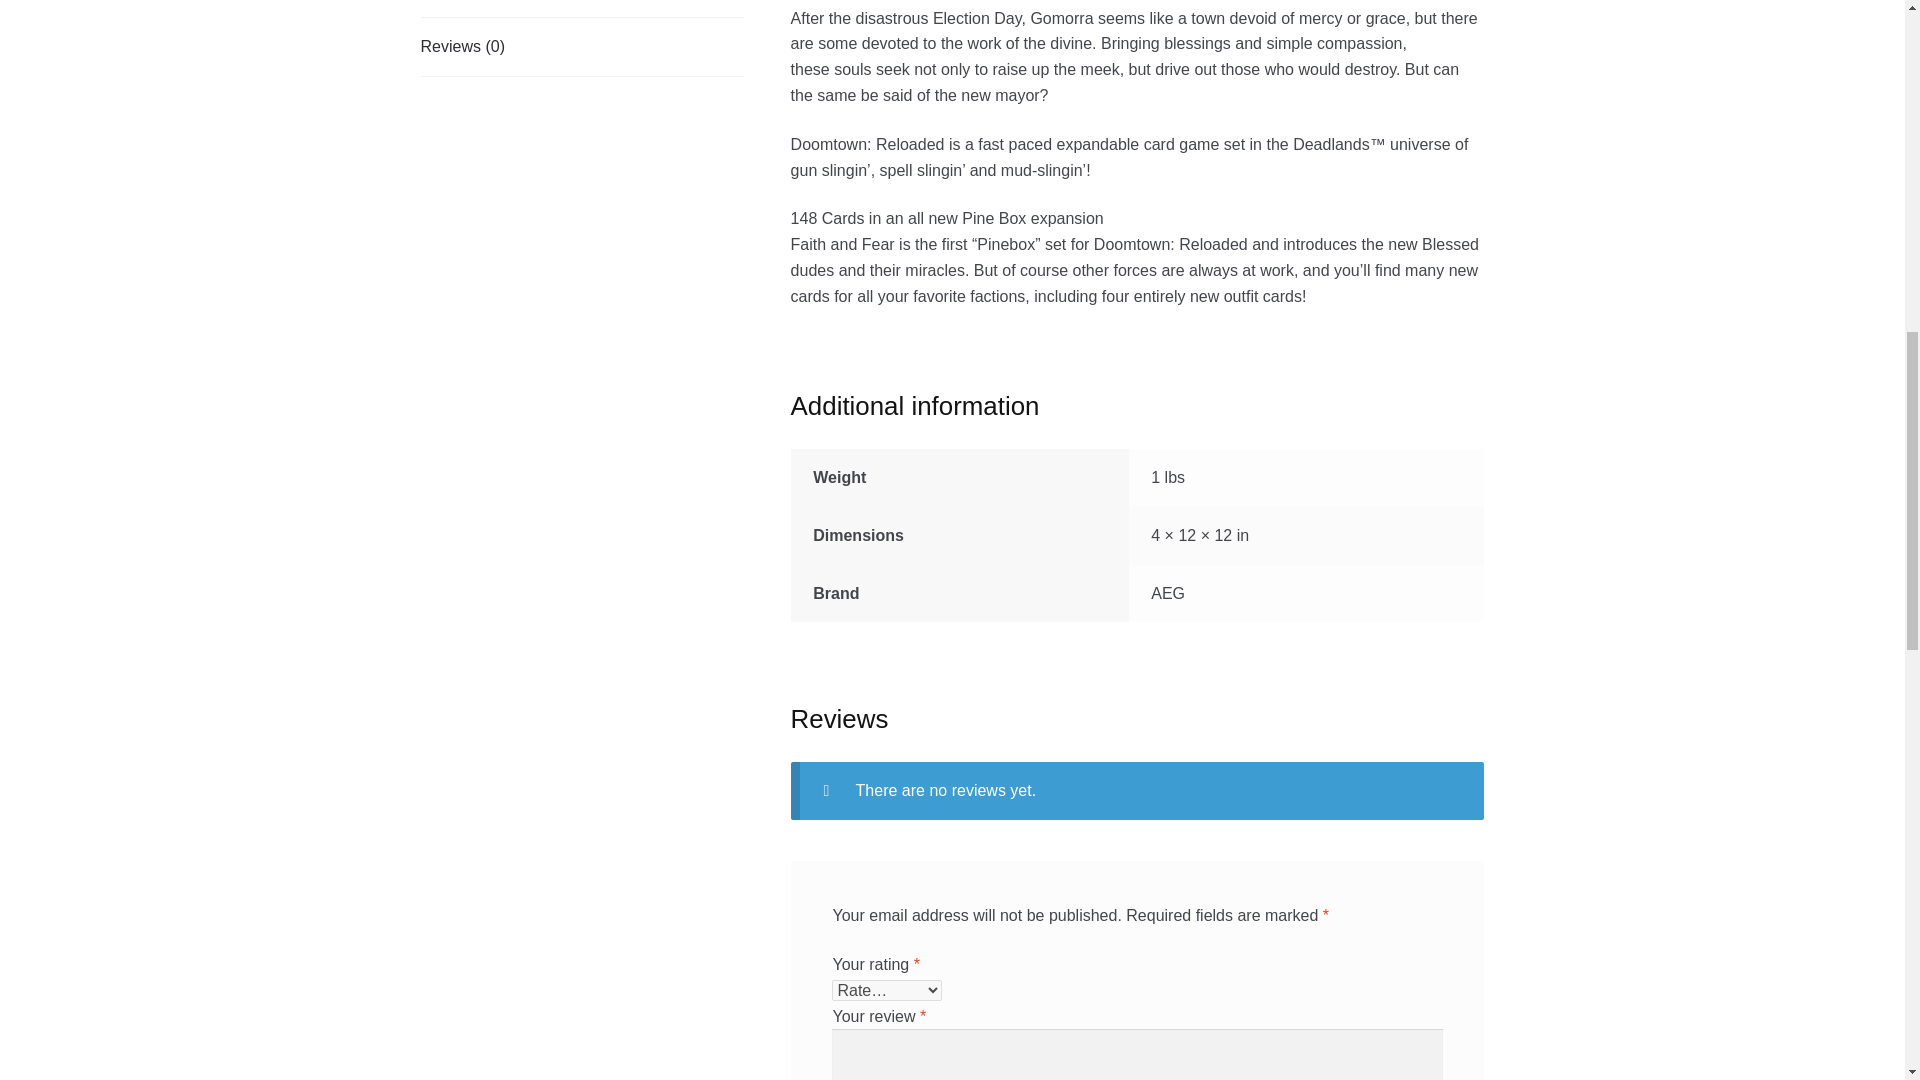 The width and height of the screenshot is (1920, 1080). I want to click on Additional information, so click(582, 9).